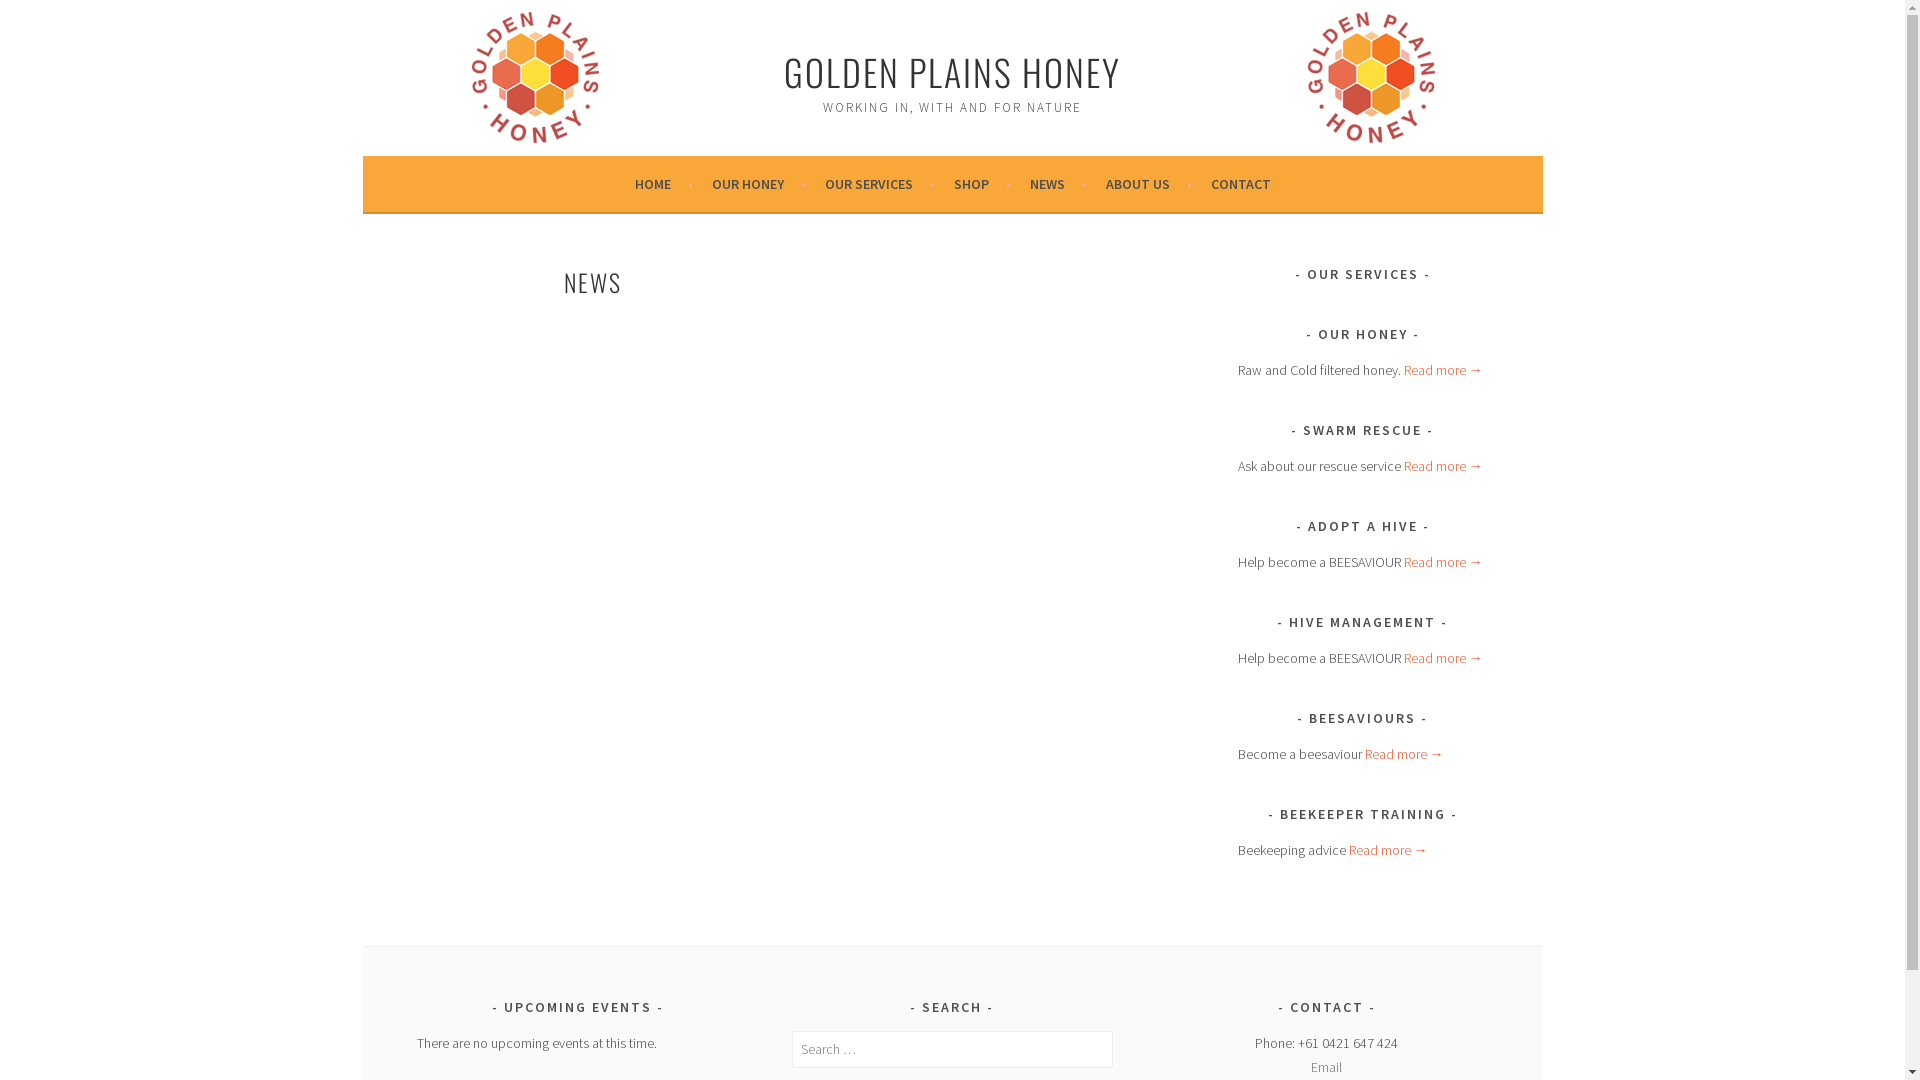 Image resolution: width=1920 pixels, height=1080 pixels. I want to click on NEWS, so click(1058, 184).